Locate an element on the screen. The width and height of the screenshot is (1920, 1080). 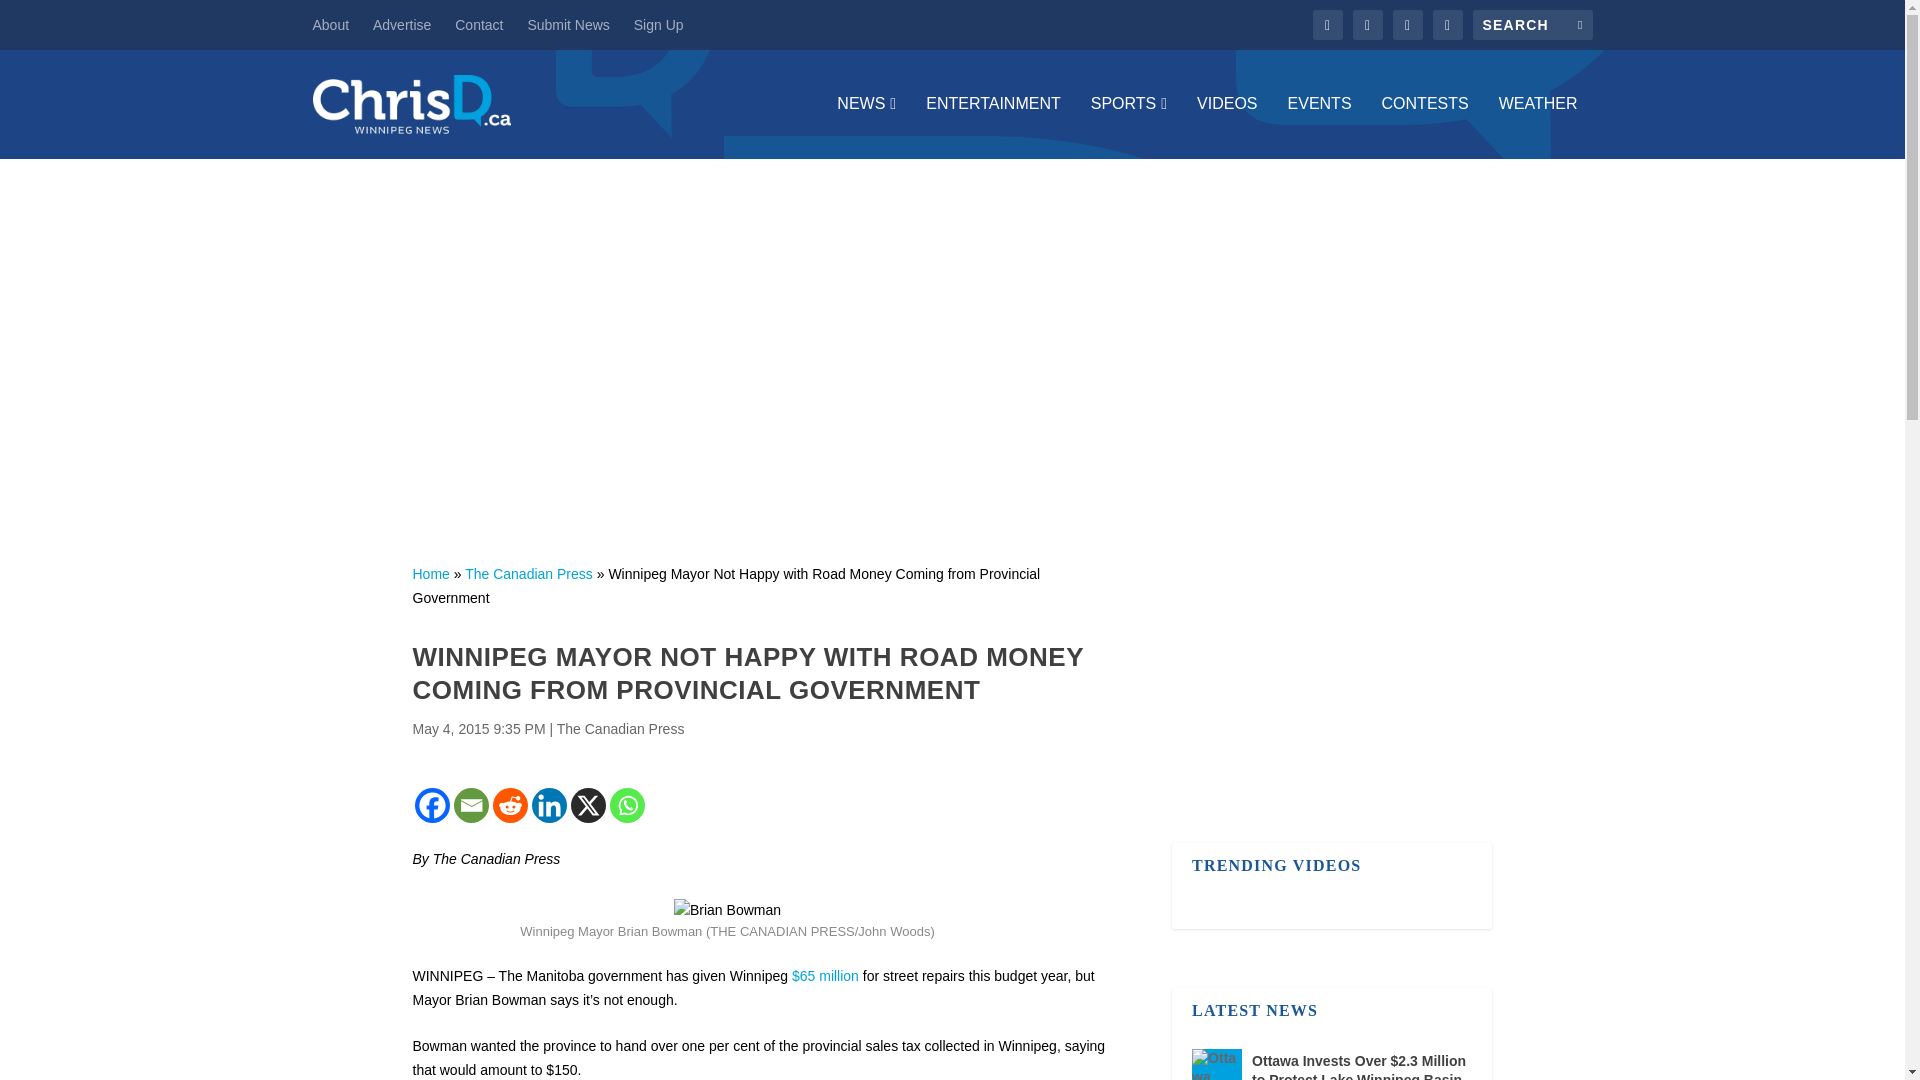
VIDEOS is located at coordinates (1226, 127).